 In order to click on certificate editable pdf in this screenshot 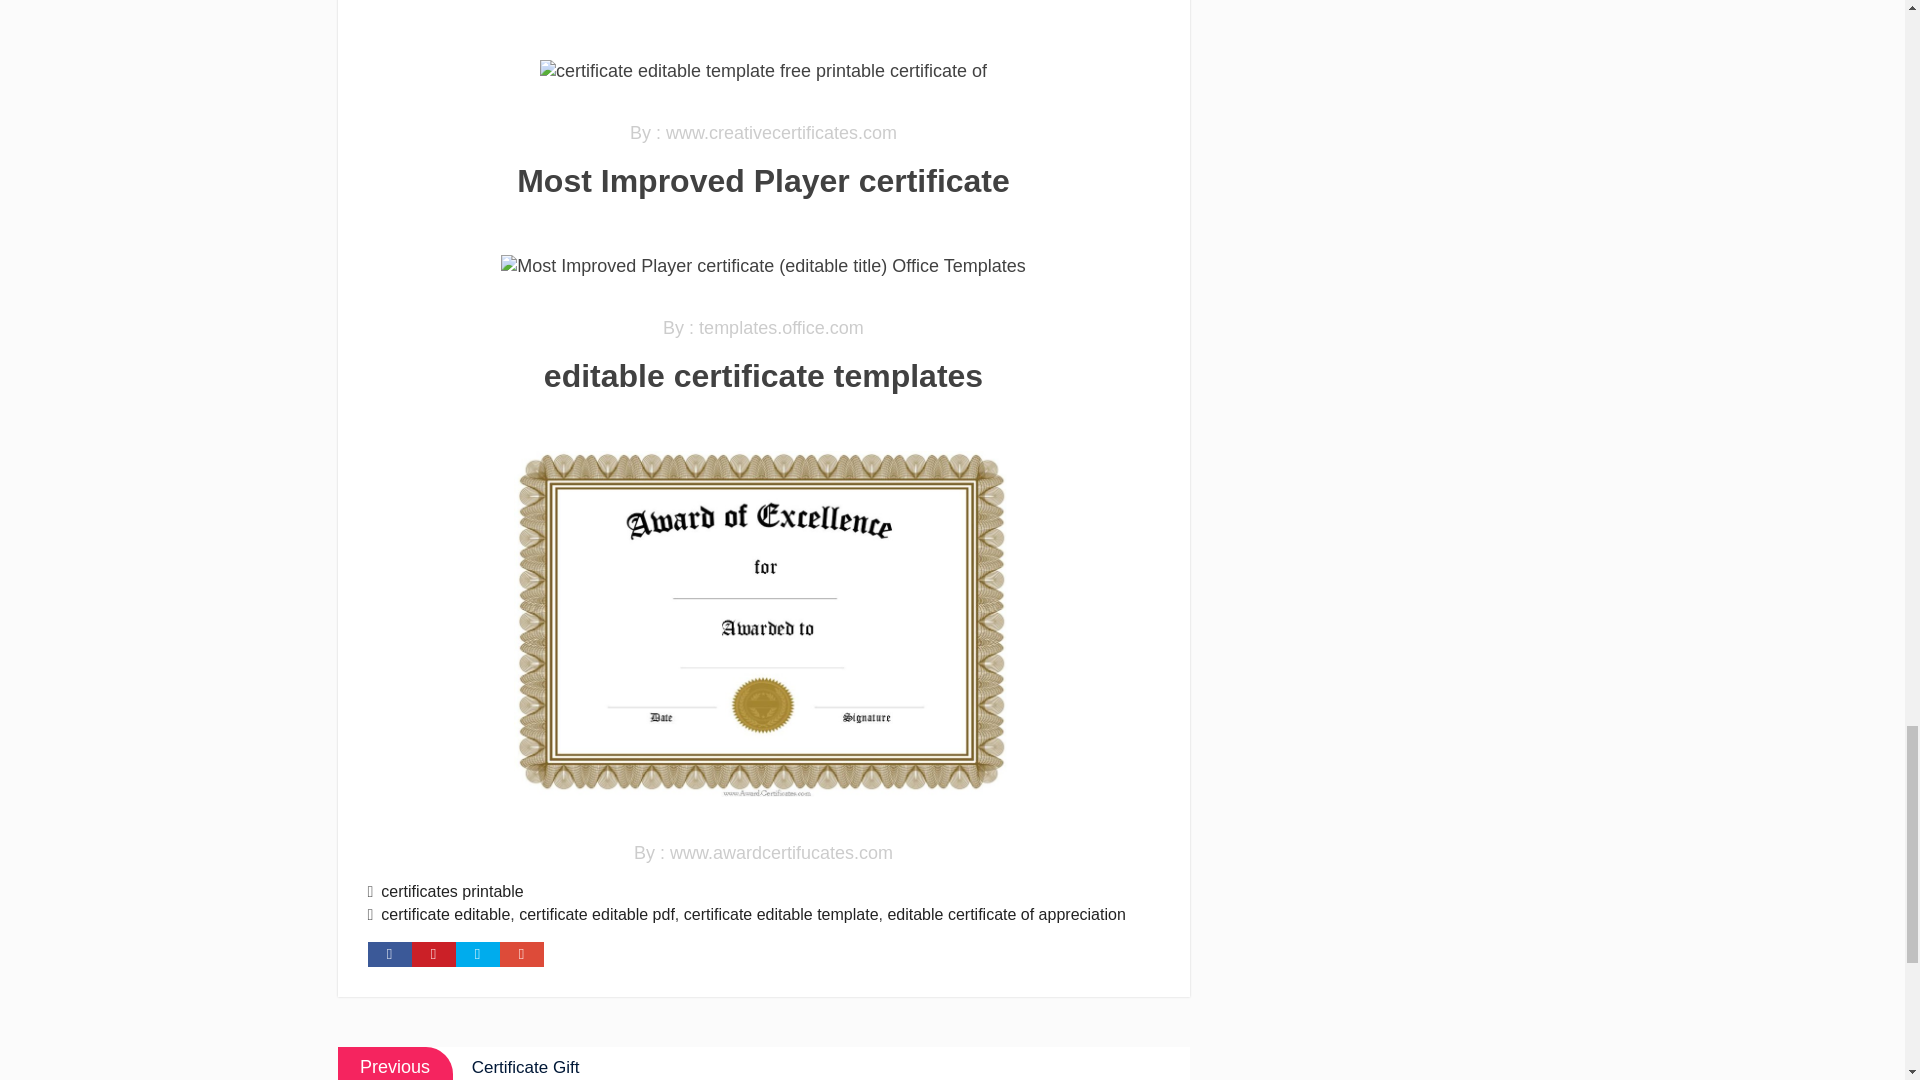, I will do `click(596, 914)`.